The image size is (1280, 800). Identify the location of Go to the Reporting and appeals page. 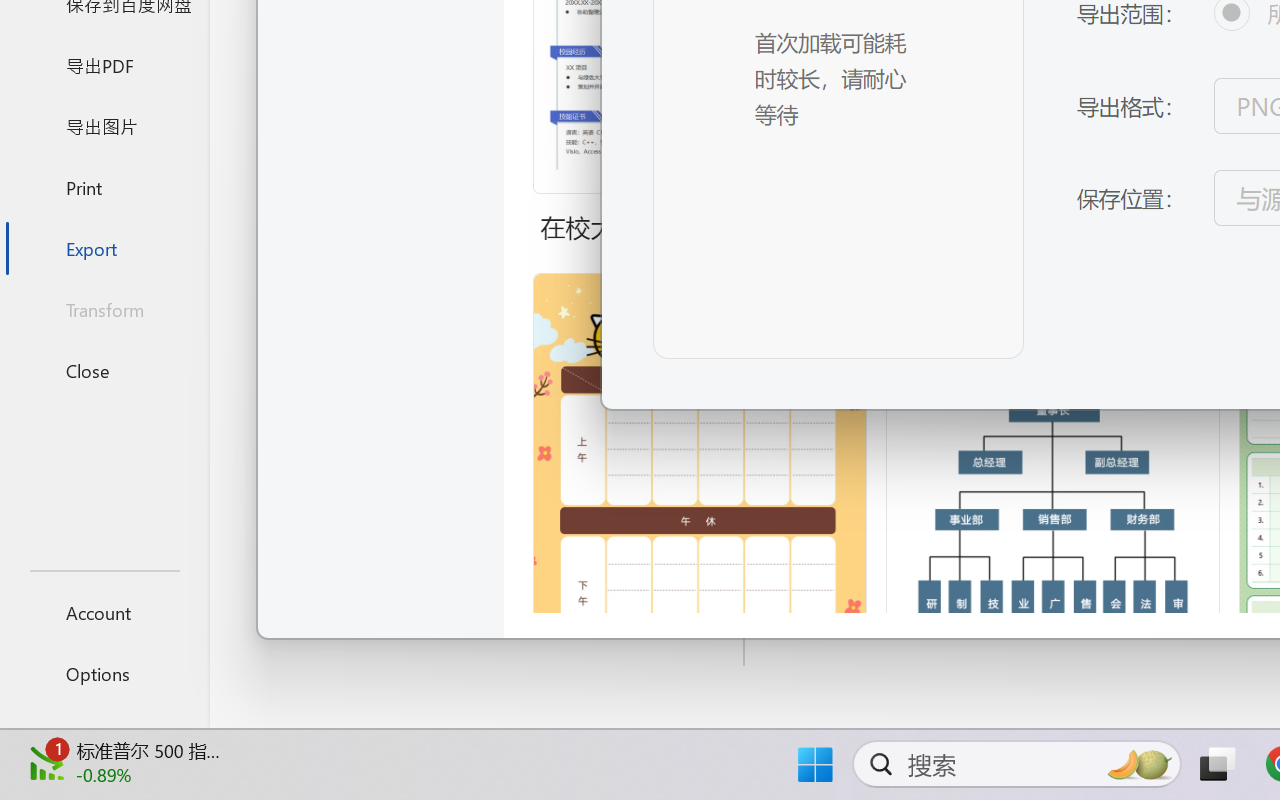
(1134, 184).